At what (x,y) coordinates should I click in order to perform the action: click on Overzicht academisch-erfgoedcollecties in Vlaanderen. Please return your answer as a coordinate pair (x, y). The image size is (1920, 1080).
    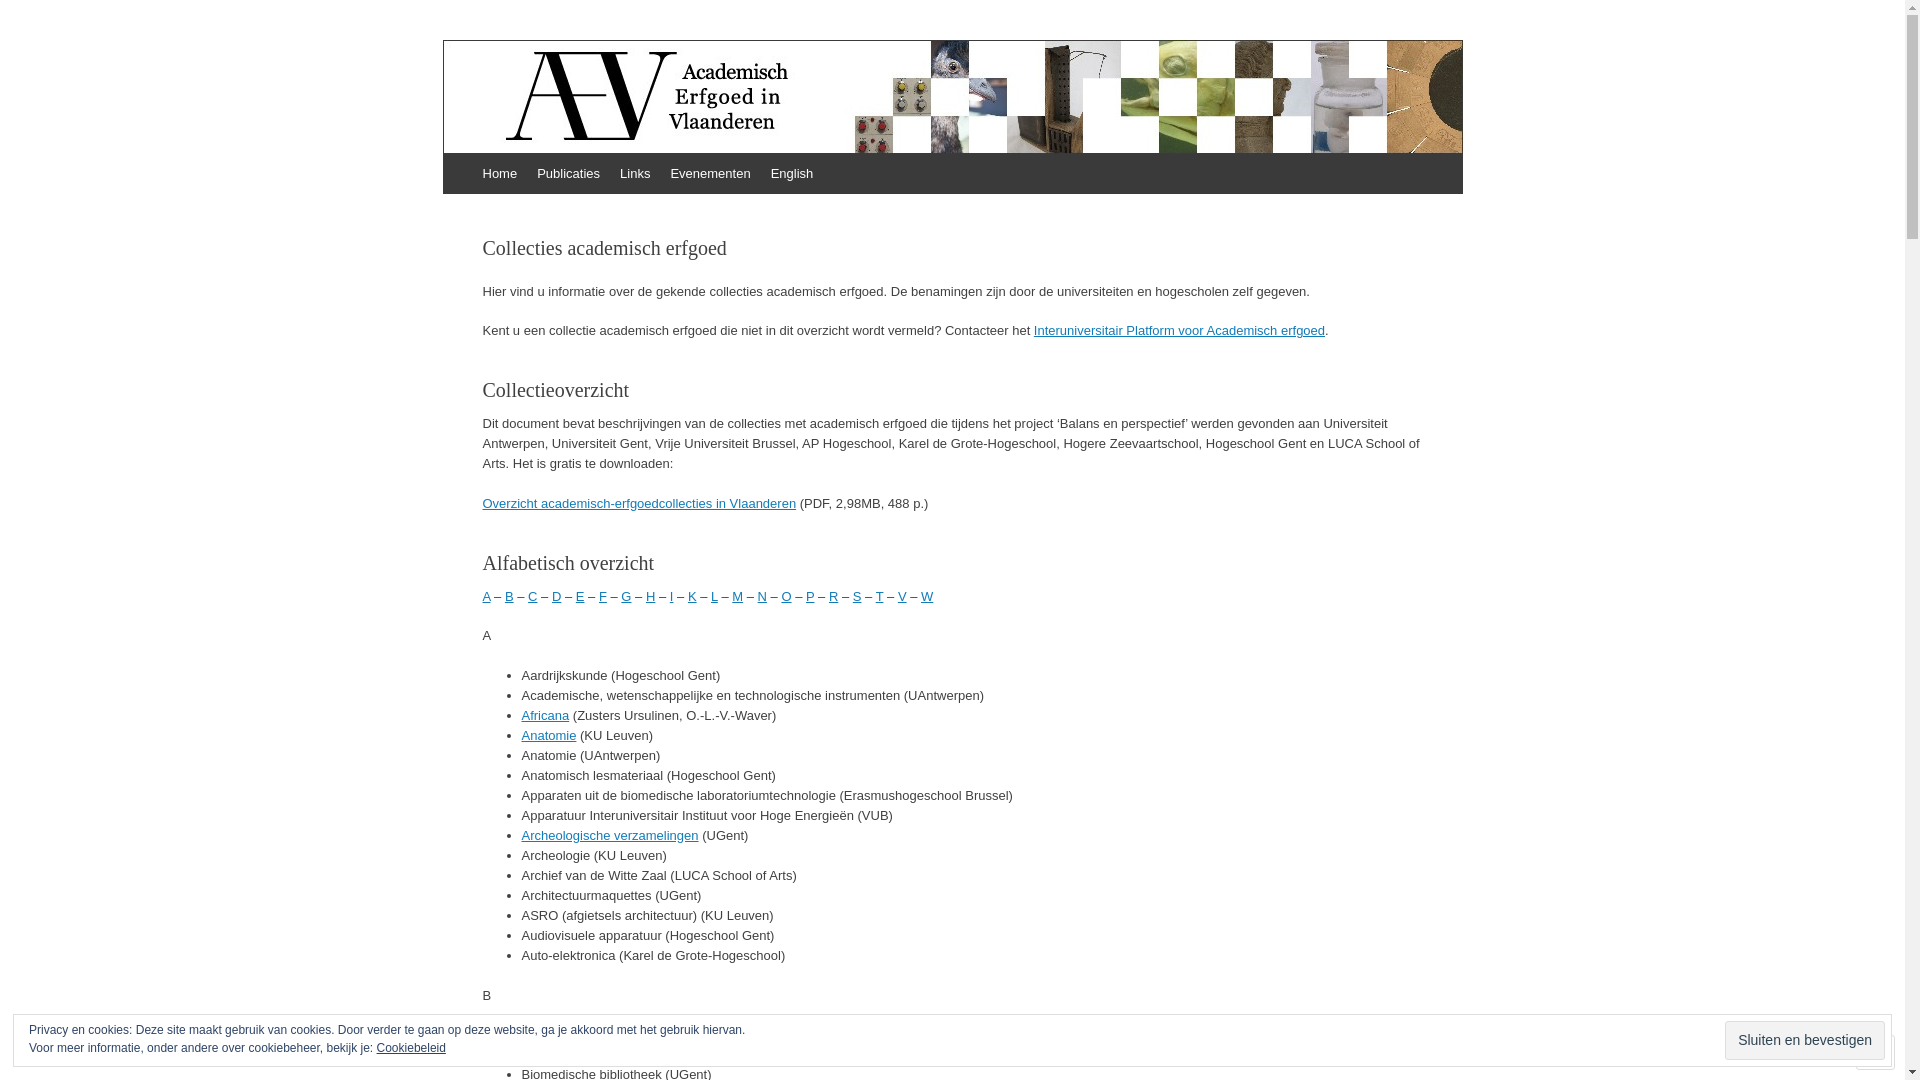
    Looking at the image, I should click on (639, 504).